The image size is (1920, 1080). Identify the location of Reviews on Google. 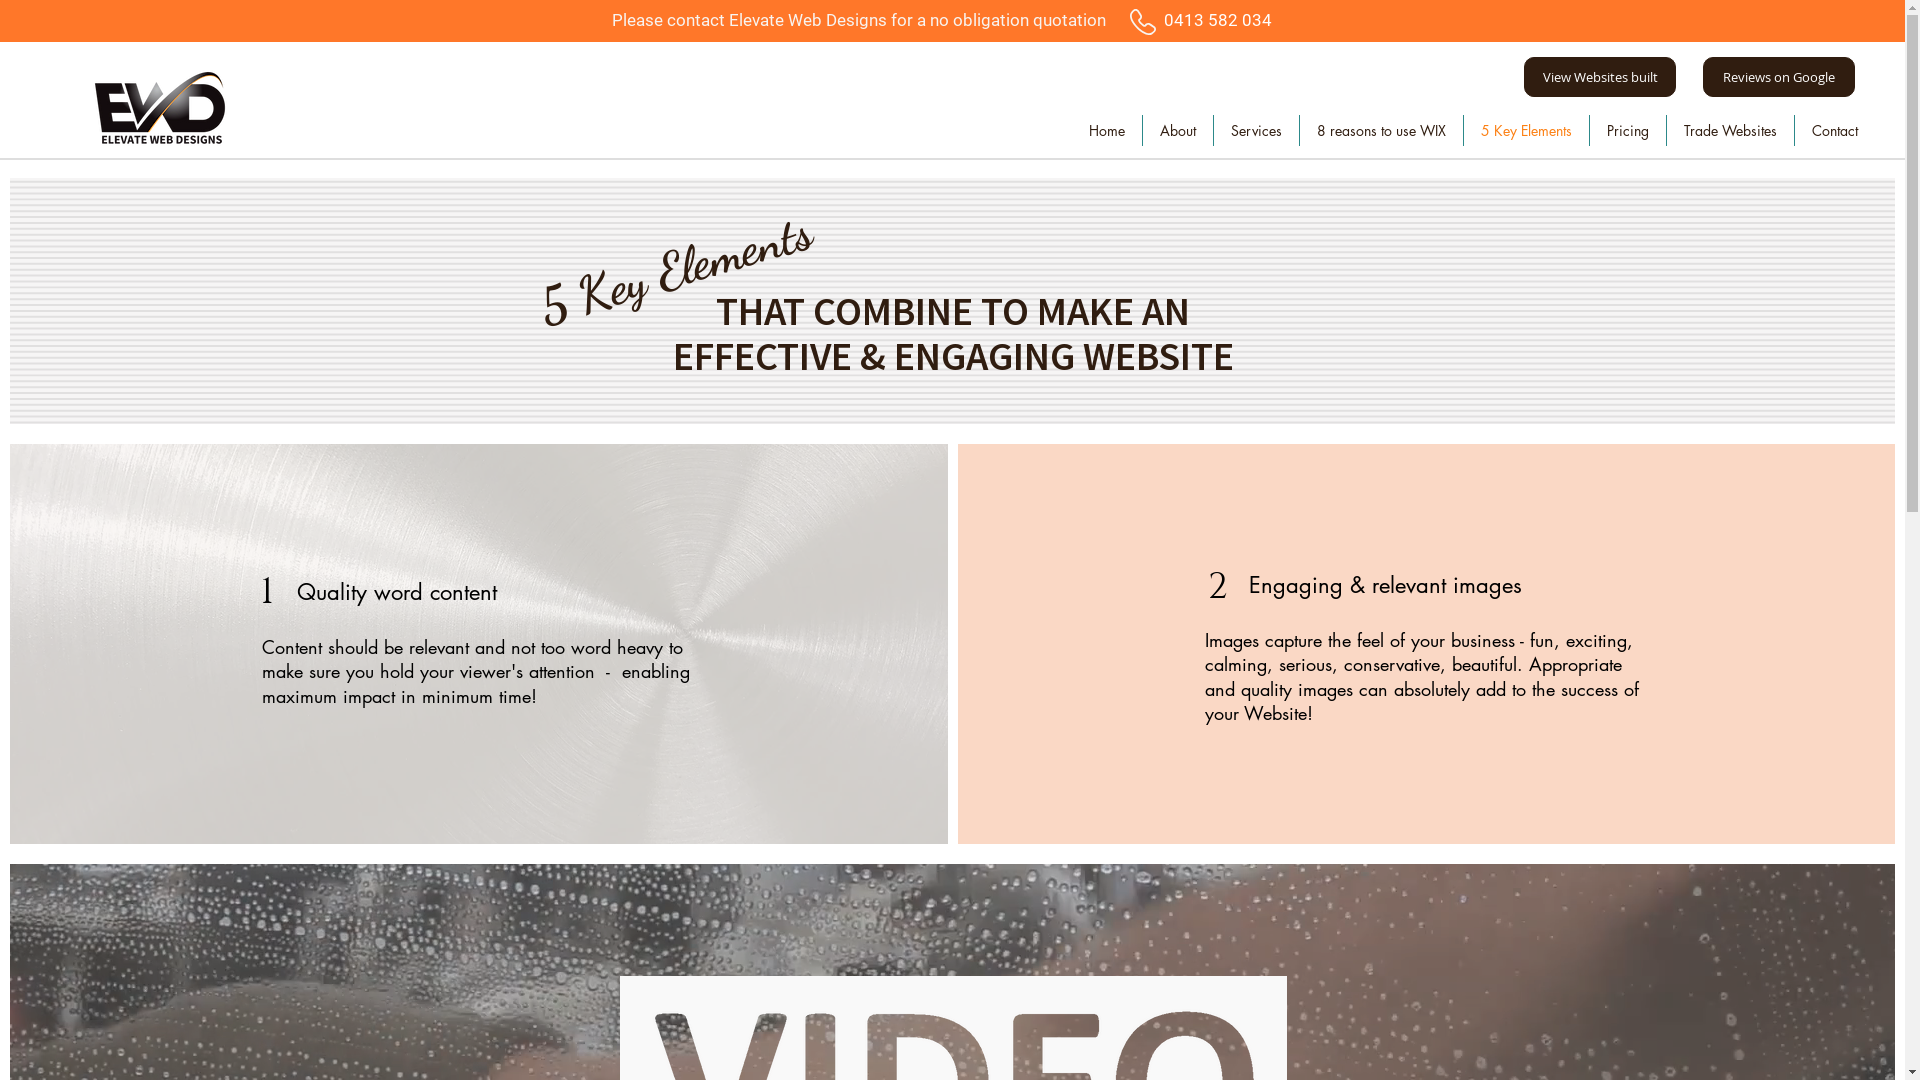
(1779, 77).